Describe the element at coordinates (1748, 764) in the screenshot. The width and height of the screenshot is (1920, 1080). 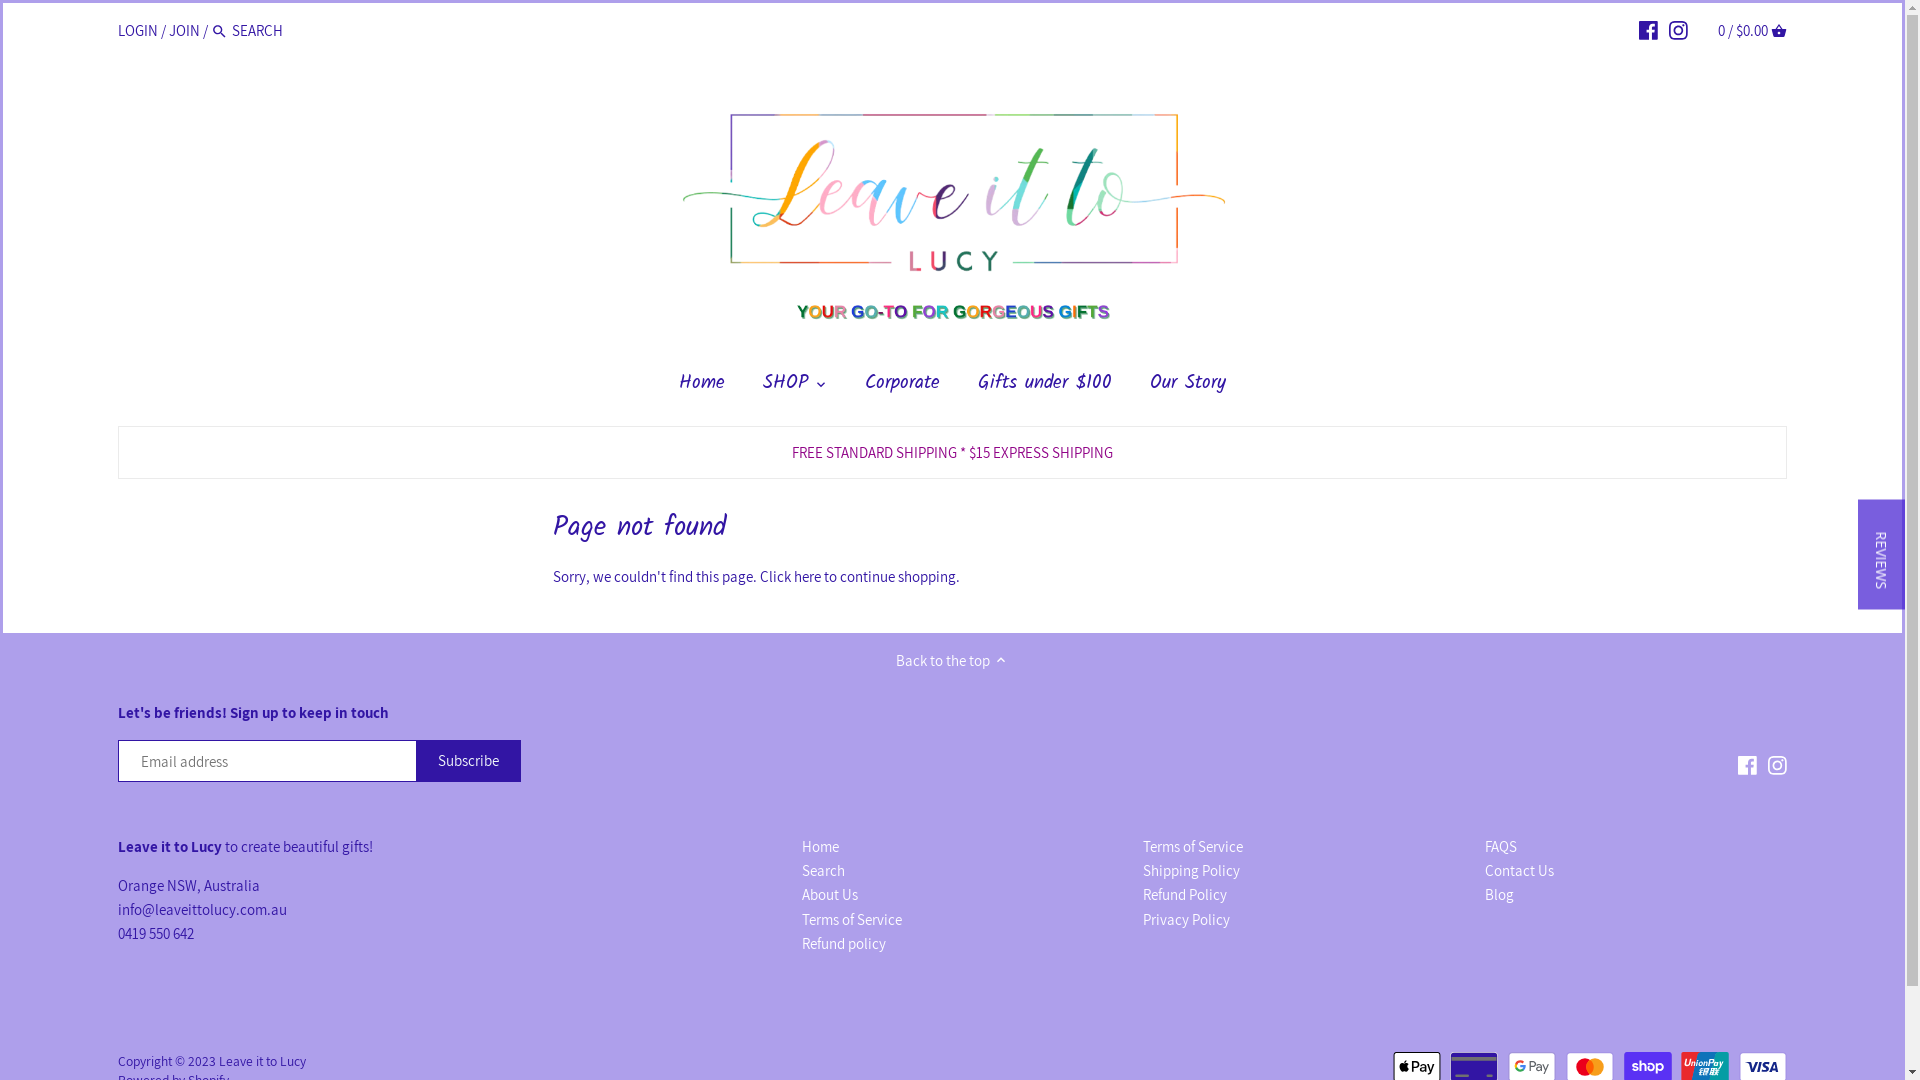
I see `Facebook` at that location.